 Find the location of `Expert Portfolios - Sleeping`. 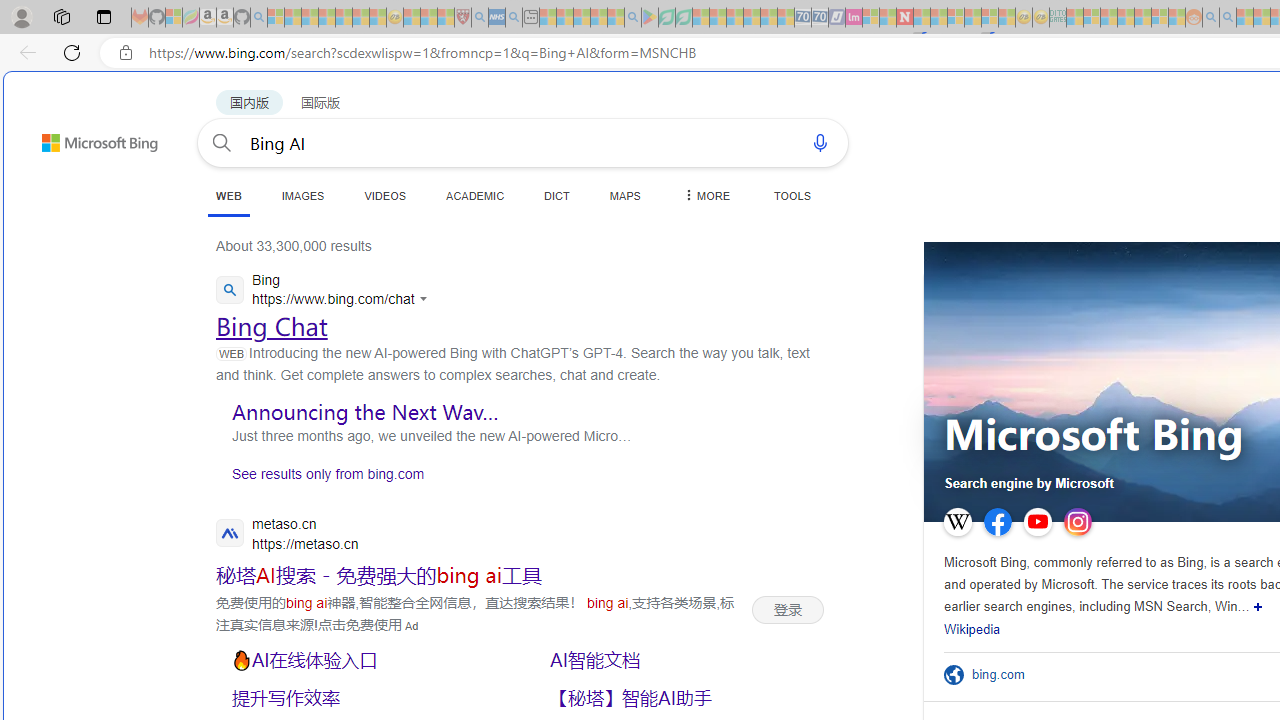

Expert Portfolios - Sleeping is located at coordinates (1126, 18).